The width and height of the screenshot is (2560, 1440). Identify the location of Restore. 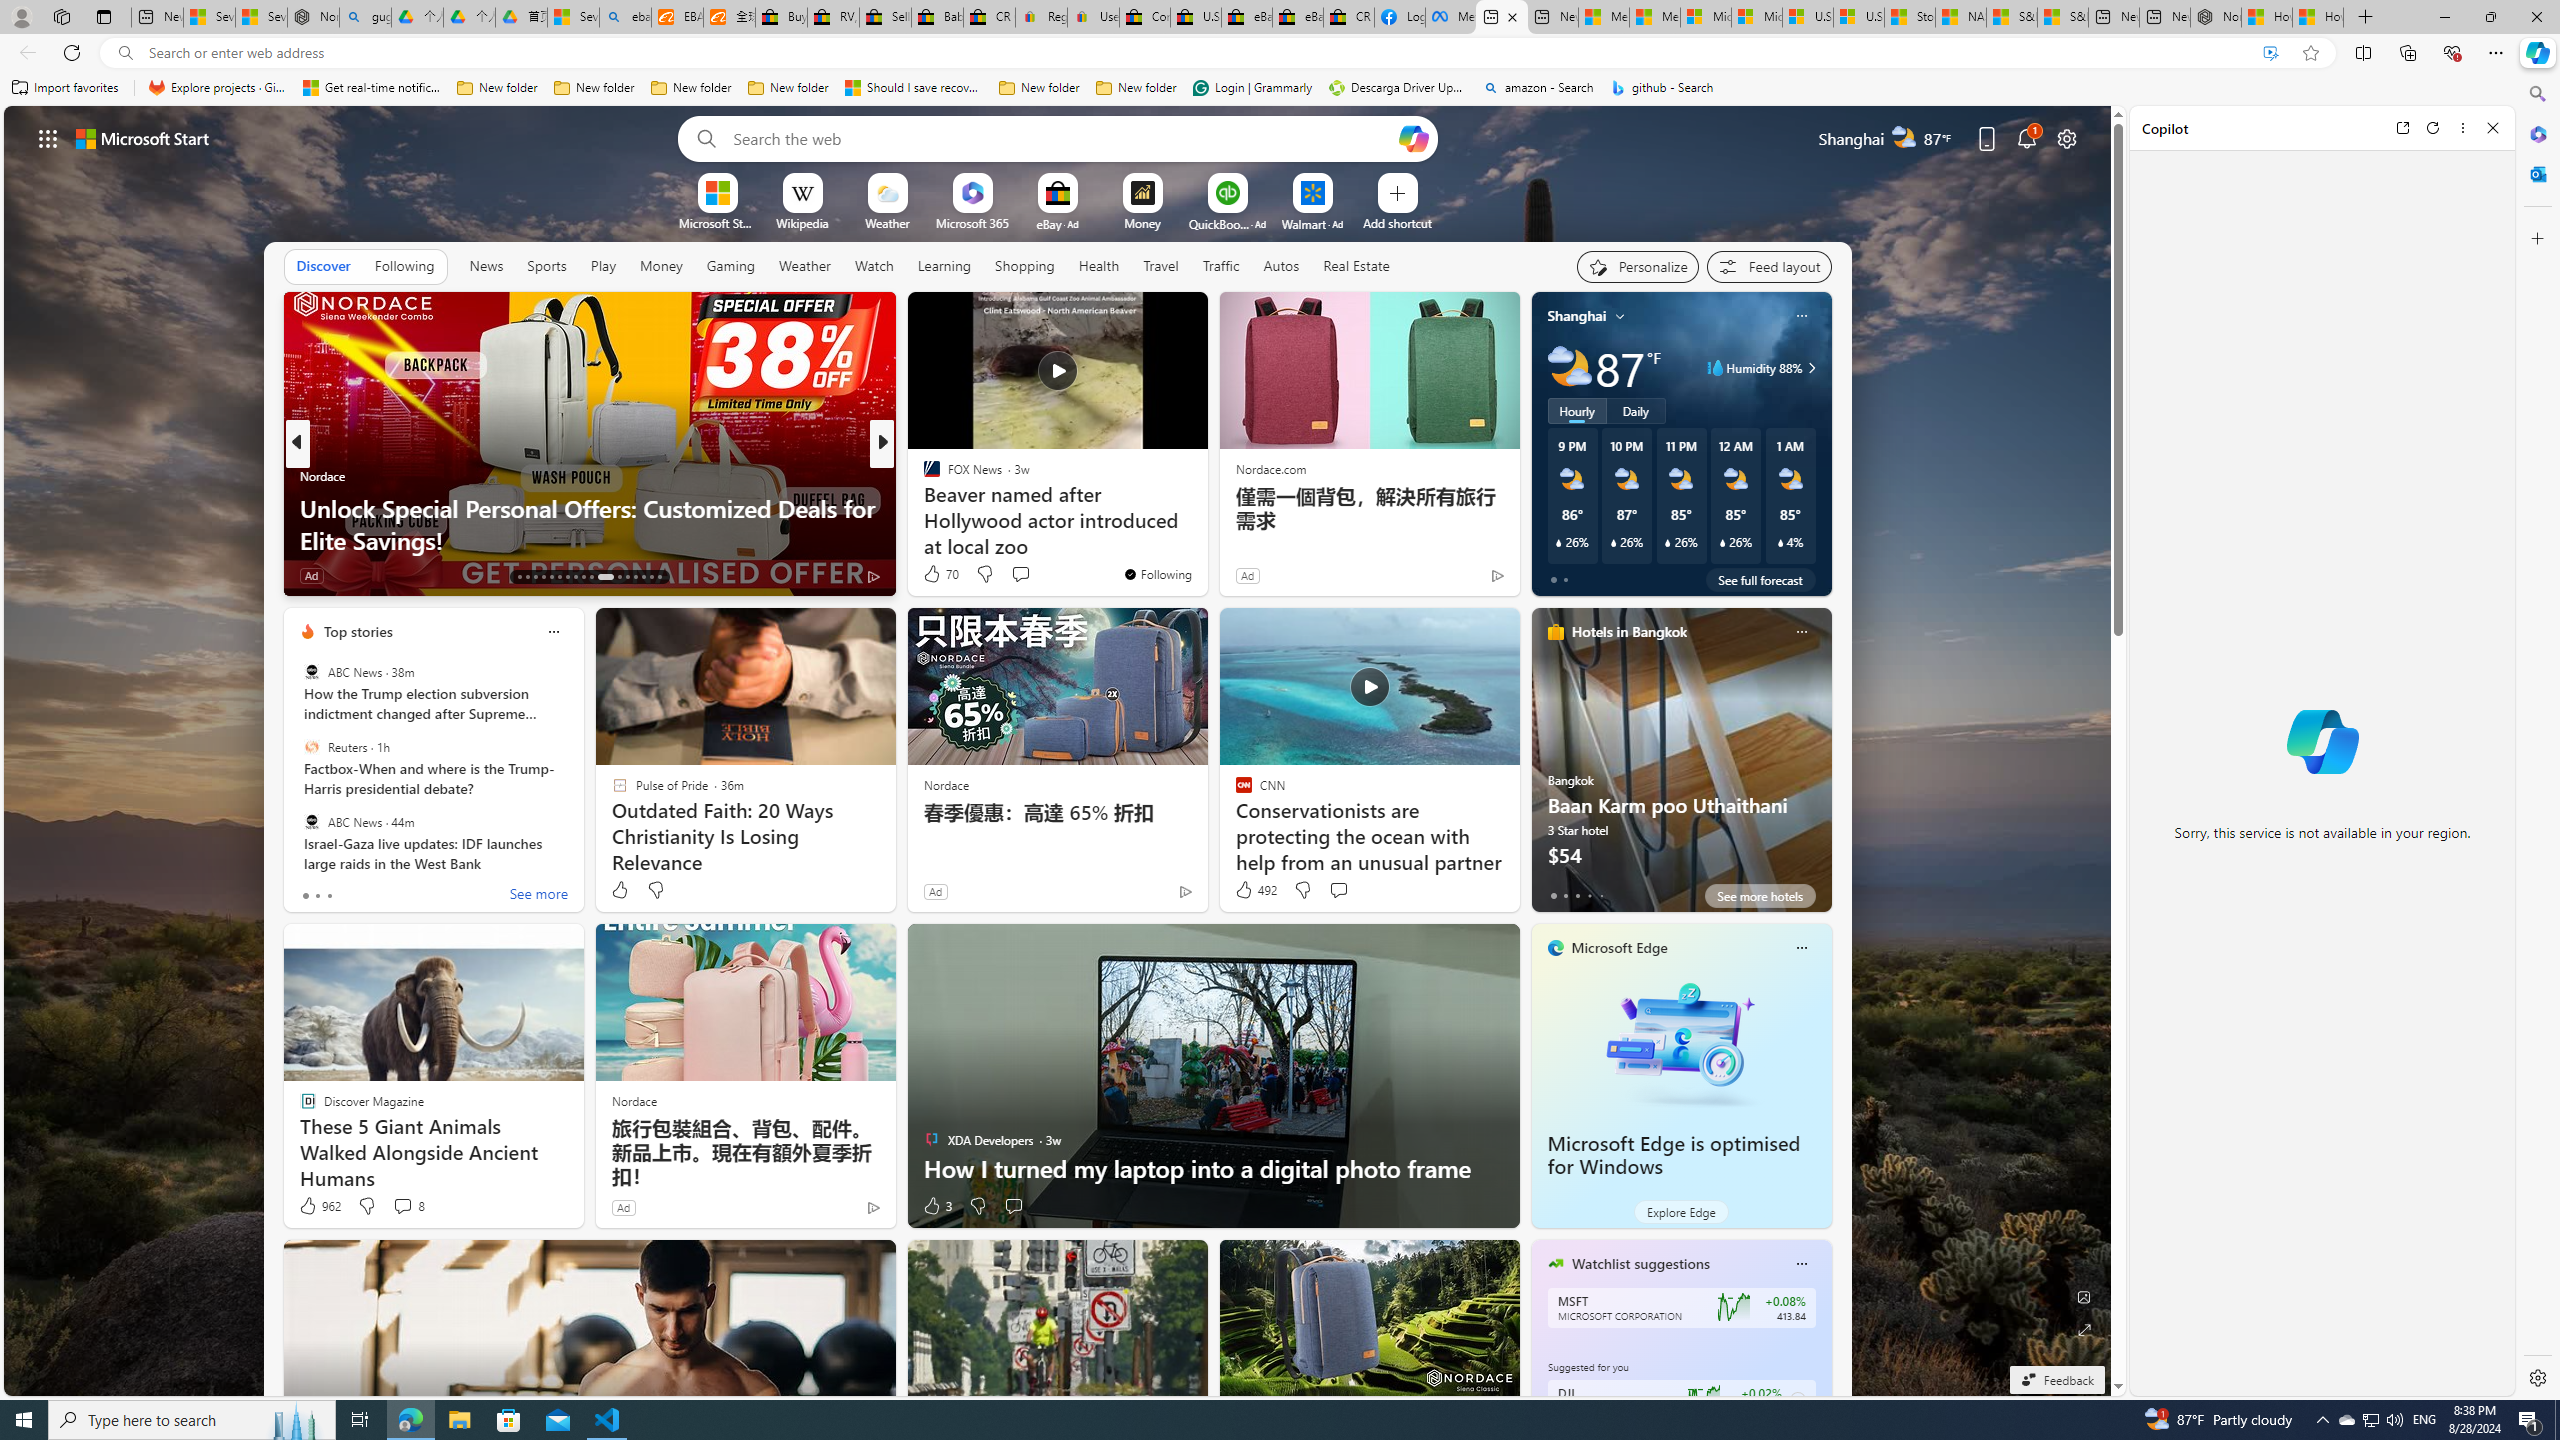
(2490, 17).